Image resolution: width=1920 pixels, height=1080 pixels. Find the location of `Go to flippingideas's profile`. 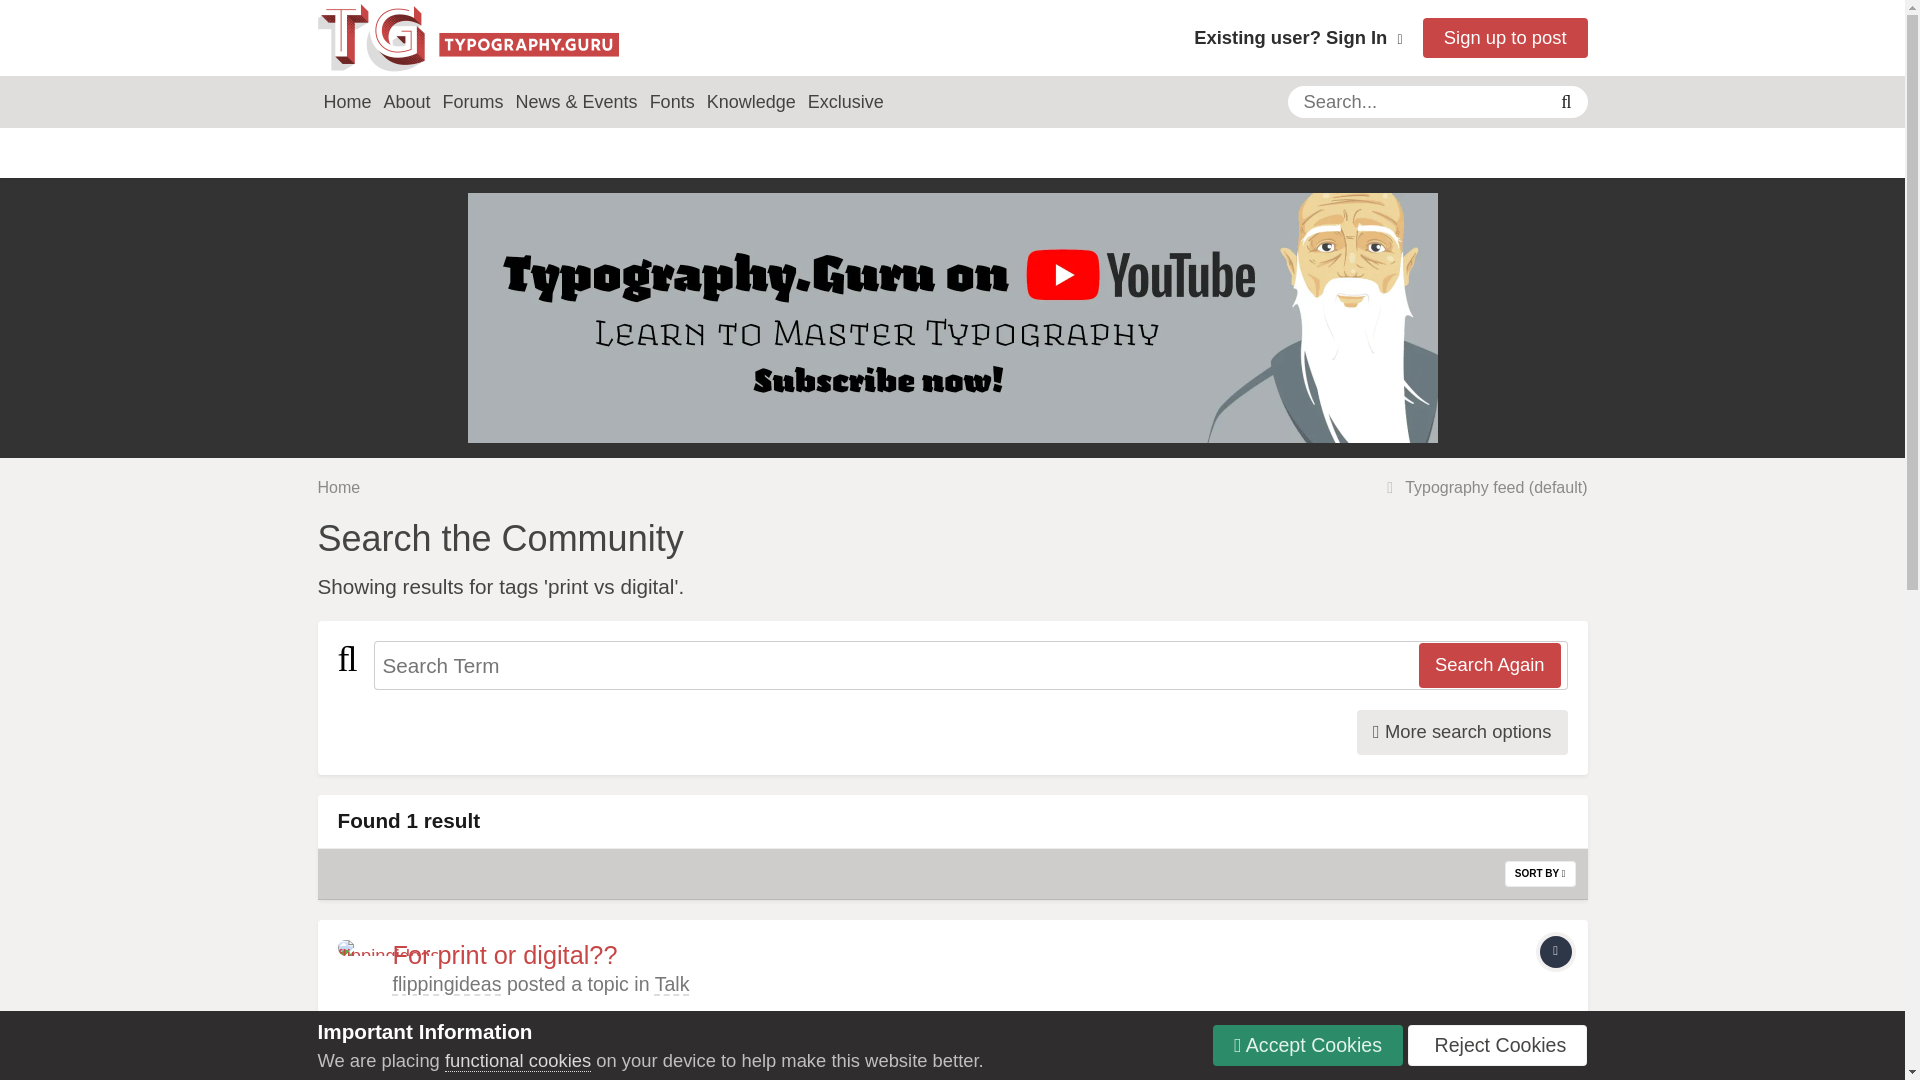

Go to flippingideas's profile is located at coordinates (360, 961).